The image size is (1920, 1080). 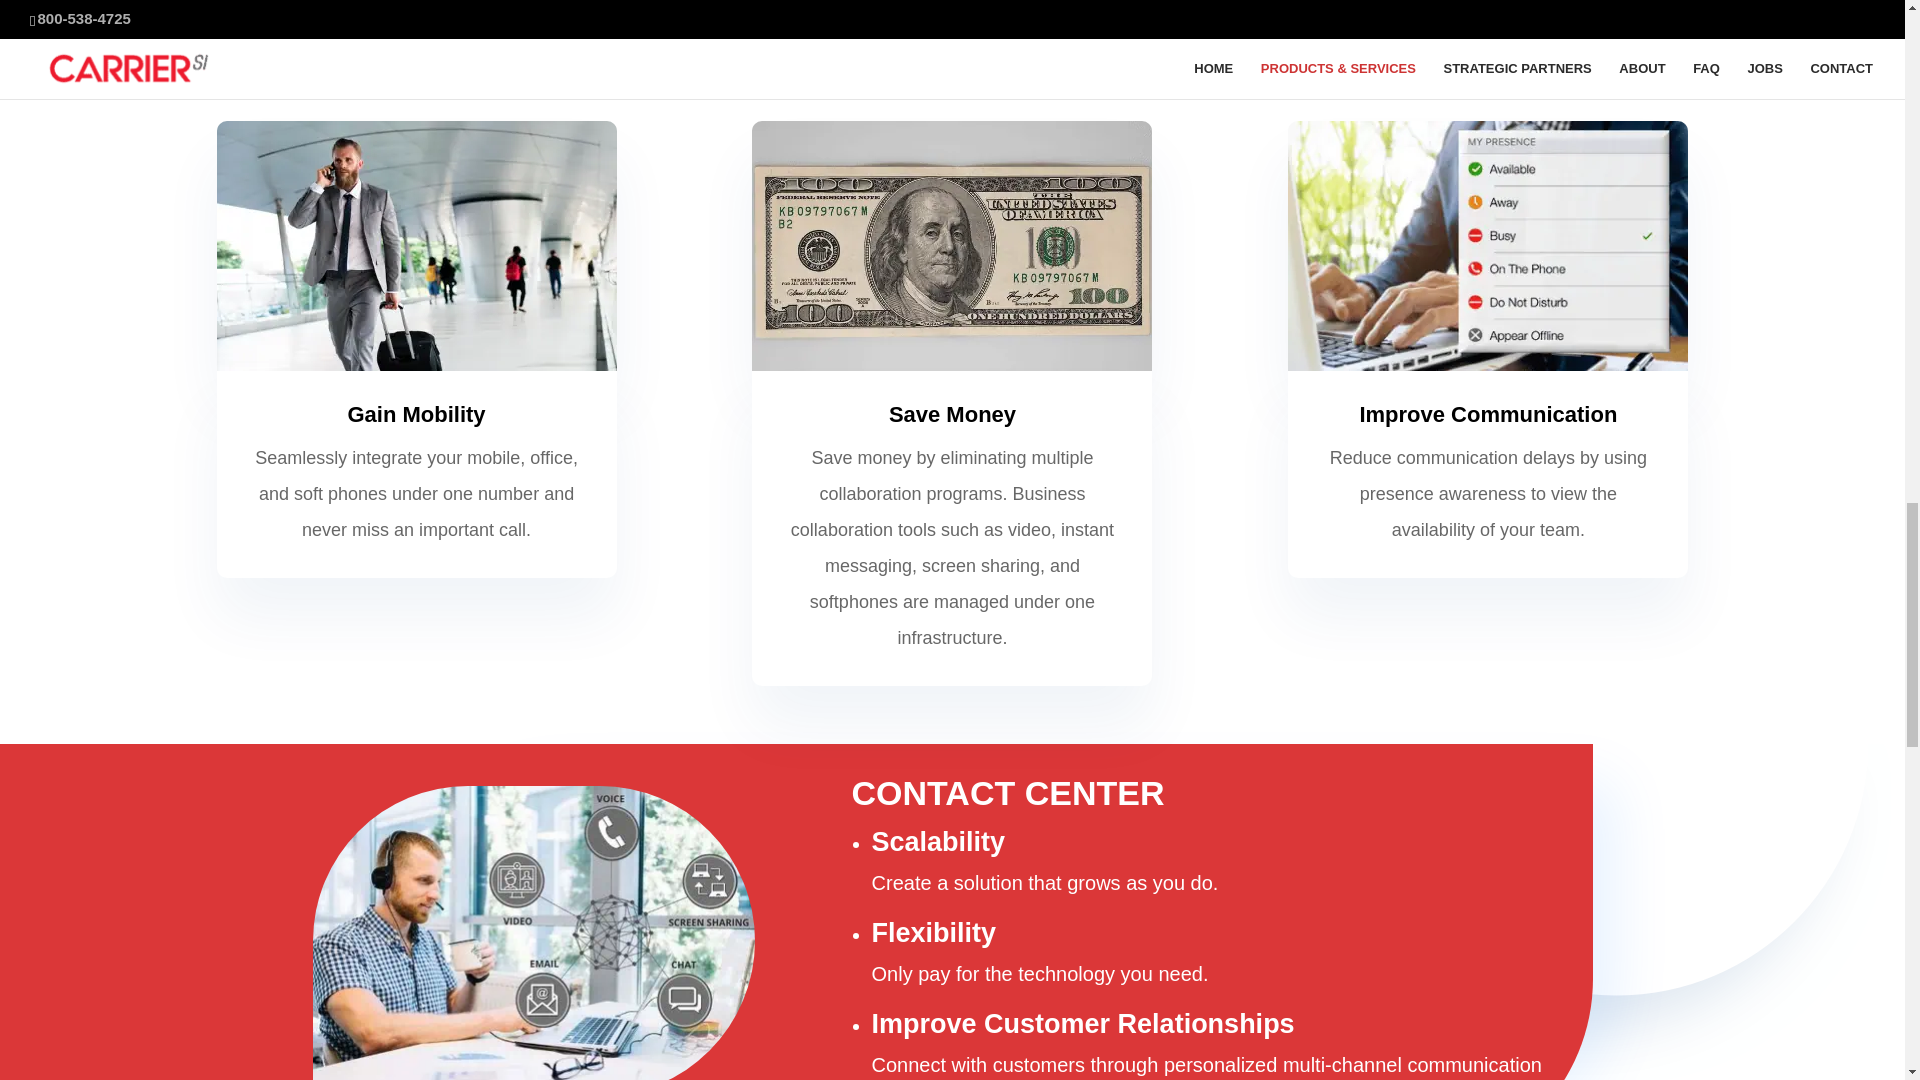 What do you see at coordinates (952, 246) in the screenshot?
I see `Money` at bounding box center [952, 246].